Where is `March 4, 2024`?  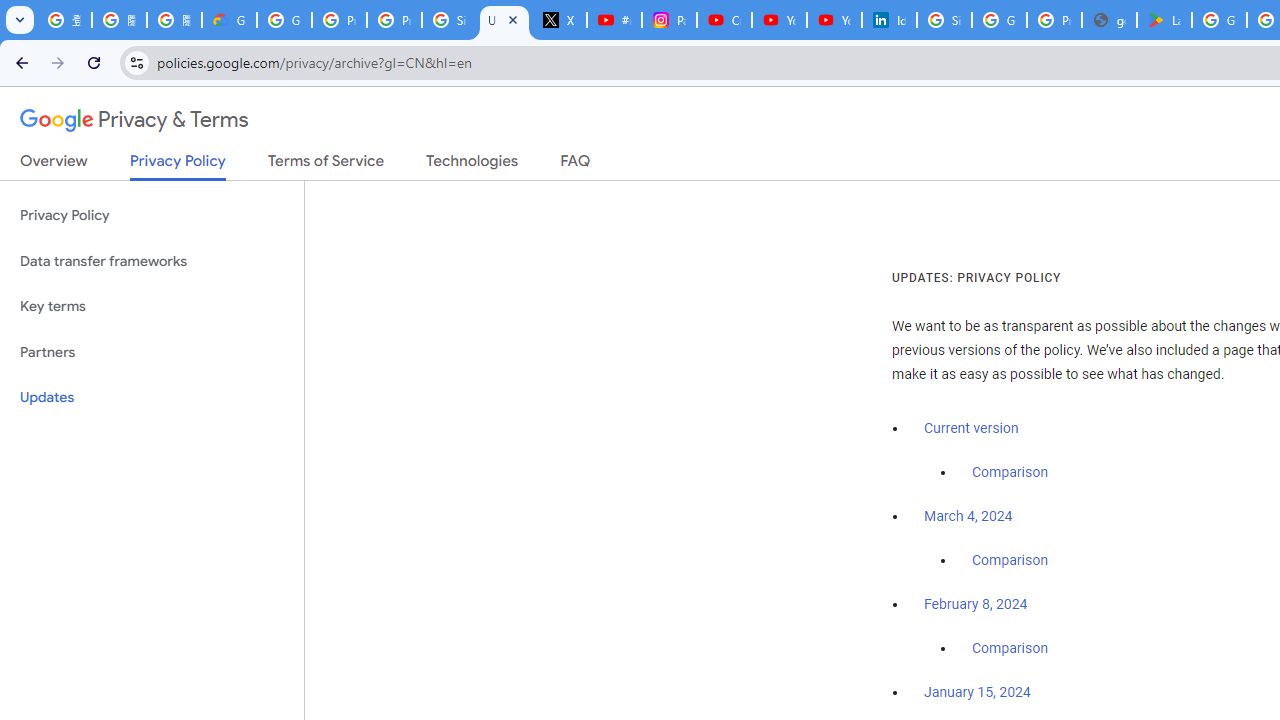
March 4, 2024 is located at coordinates (968, 517).